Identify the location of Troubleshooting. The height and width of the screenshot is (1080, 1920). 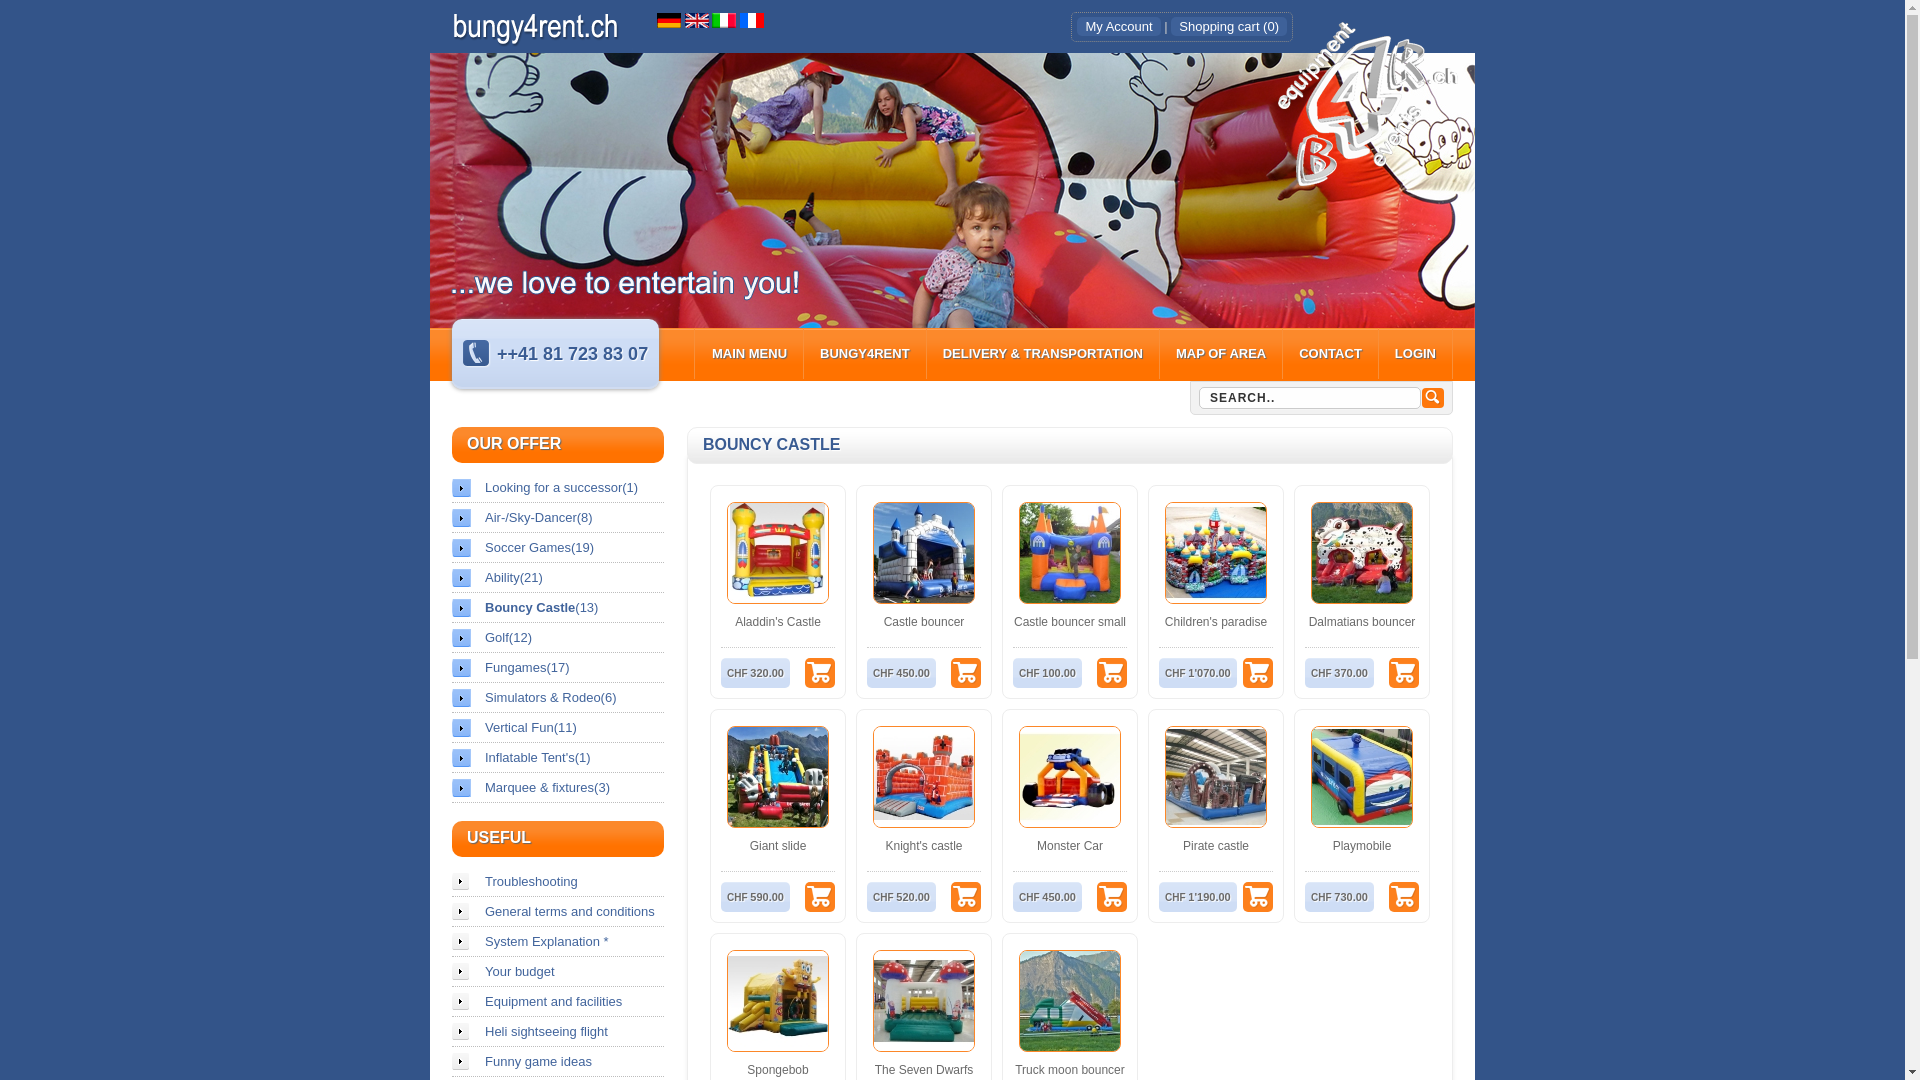
(558, 882).